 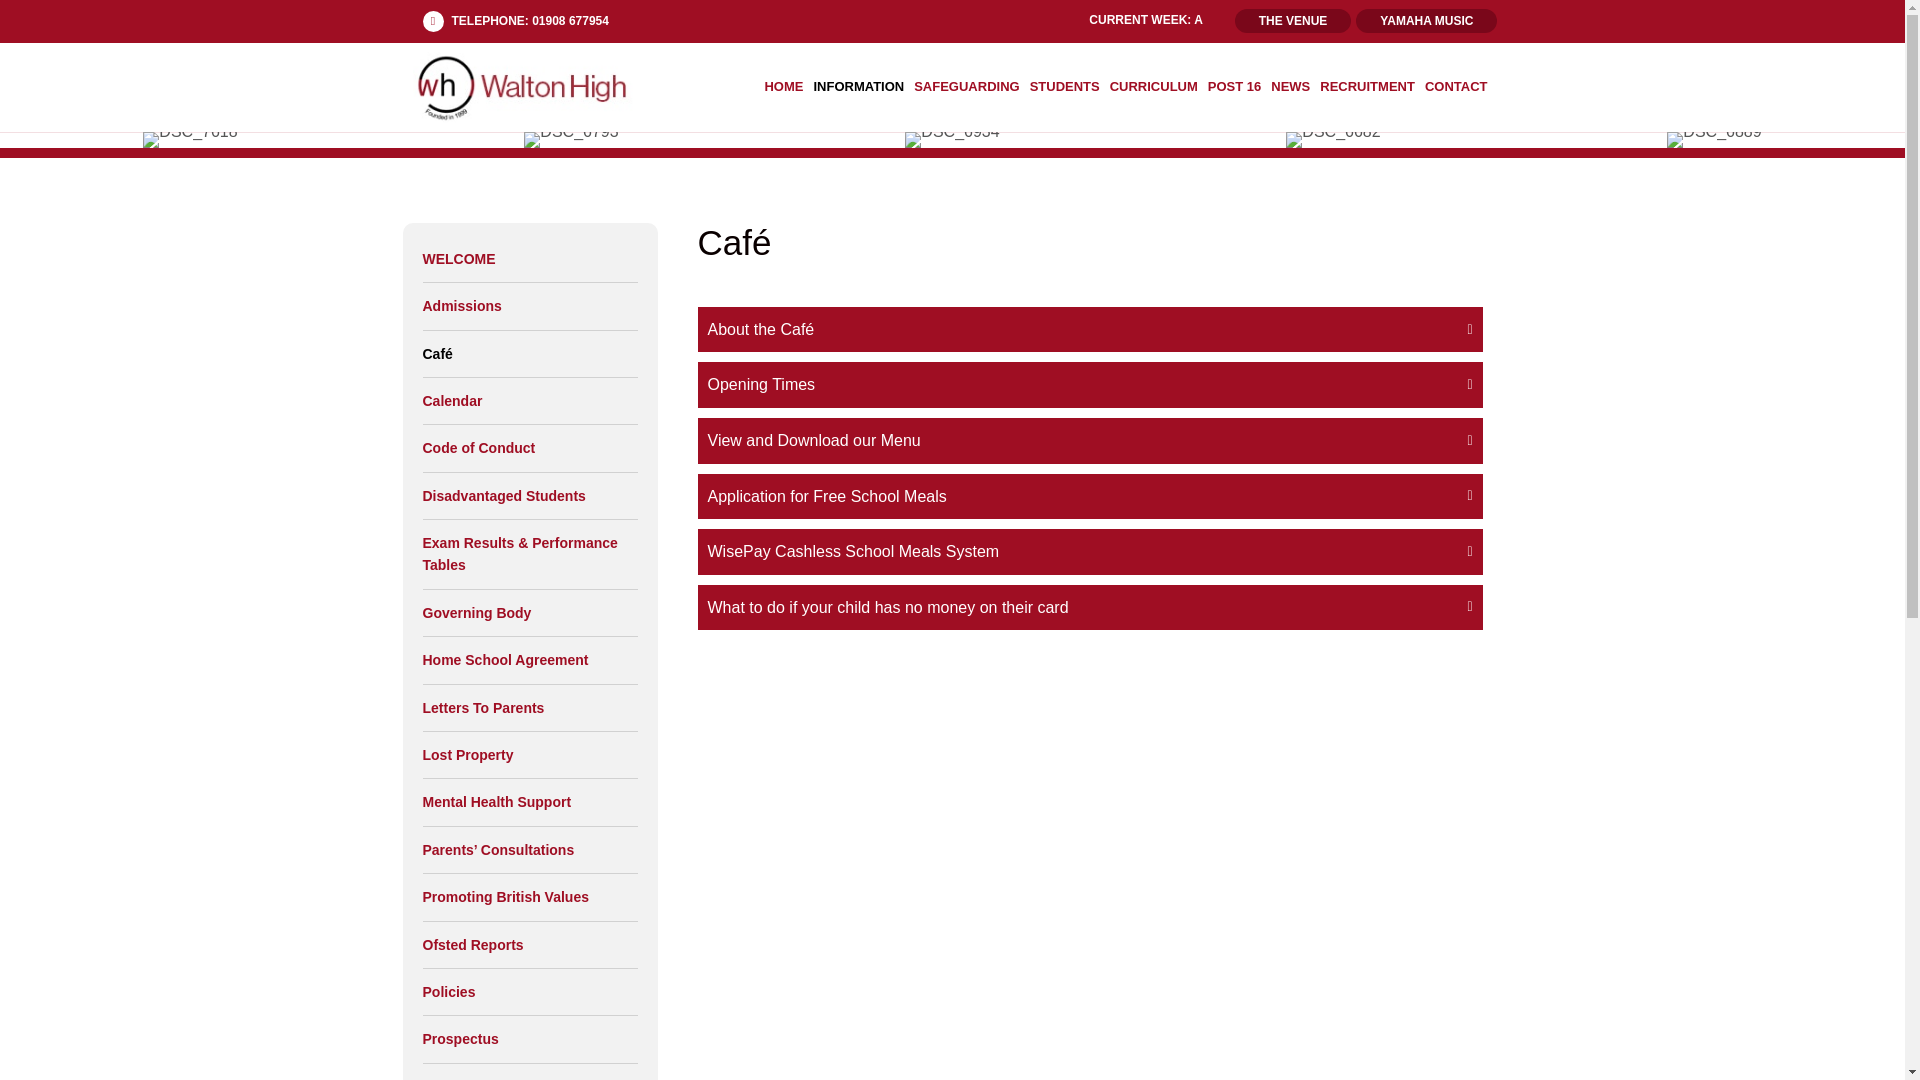 What do you see at coordinates (1292, 20) in the screenshot?
I see `THE VENUE` at bounding box center [1292, 20].